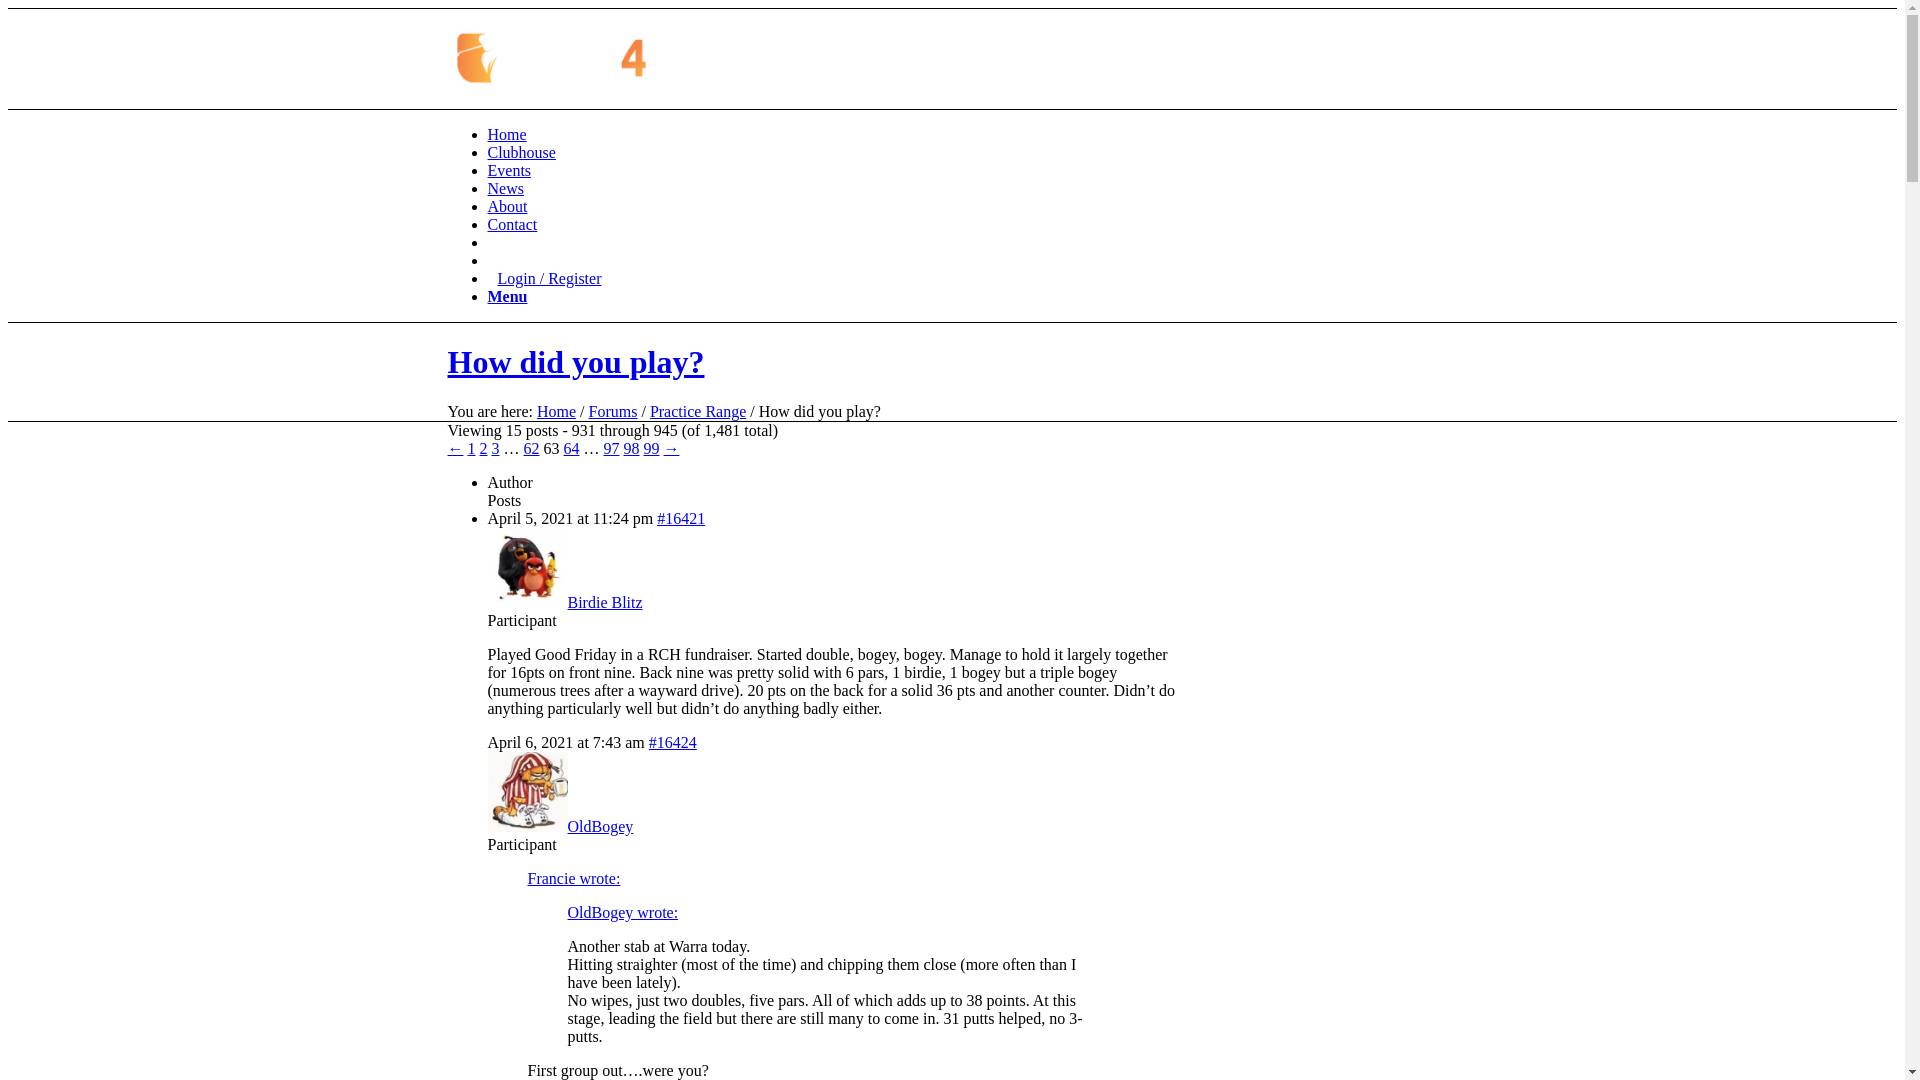 This screenshot has width=1920, height=1080. I want to click on 62, so click(532, 448).